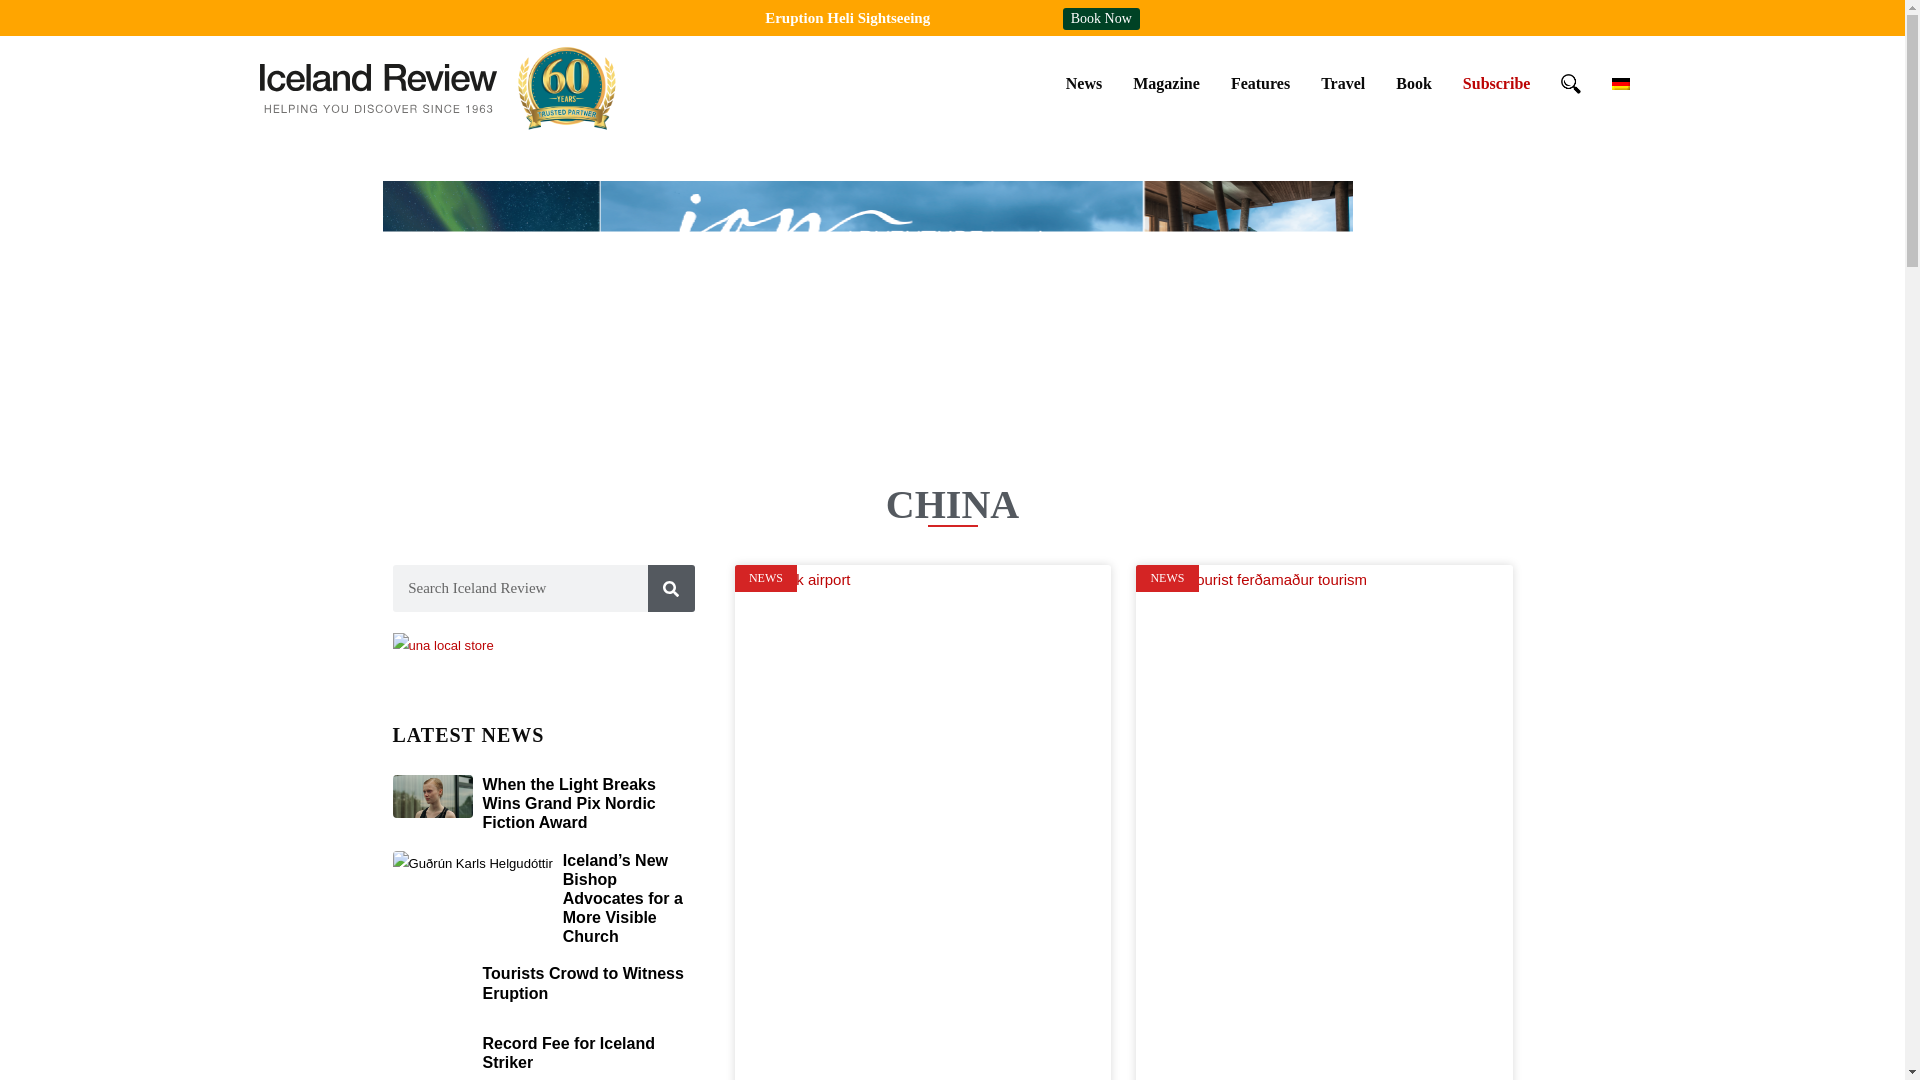  What do you see at coordinates (582, 983) in the screenshot?
I see `Tourists Crowd to Witness Eruption` at bounding box center [582, 983].